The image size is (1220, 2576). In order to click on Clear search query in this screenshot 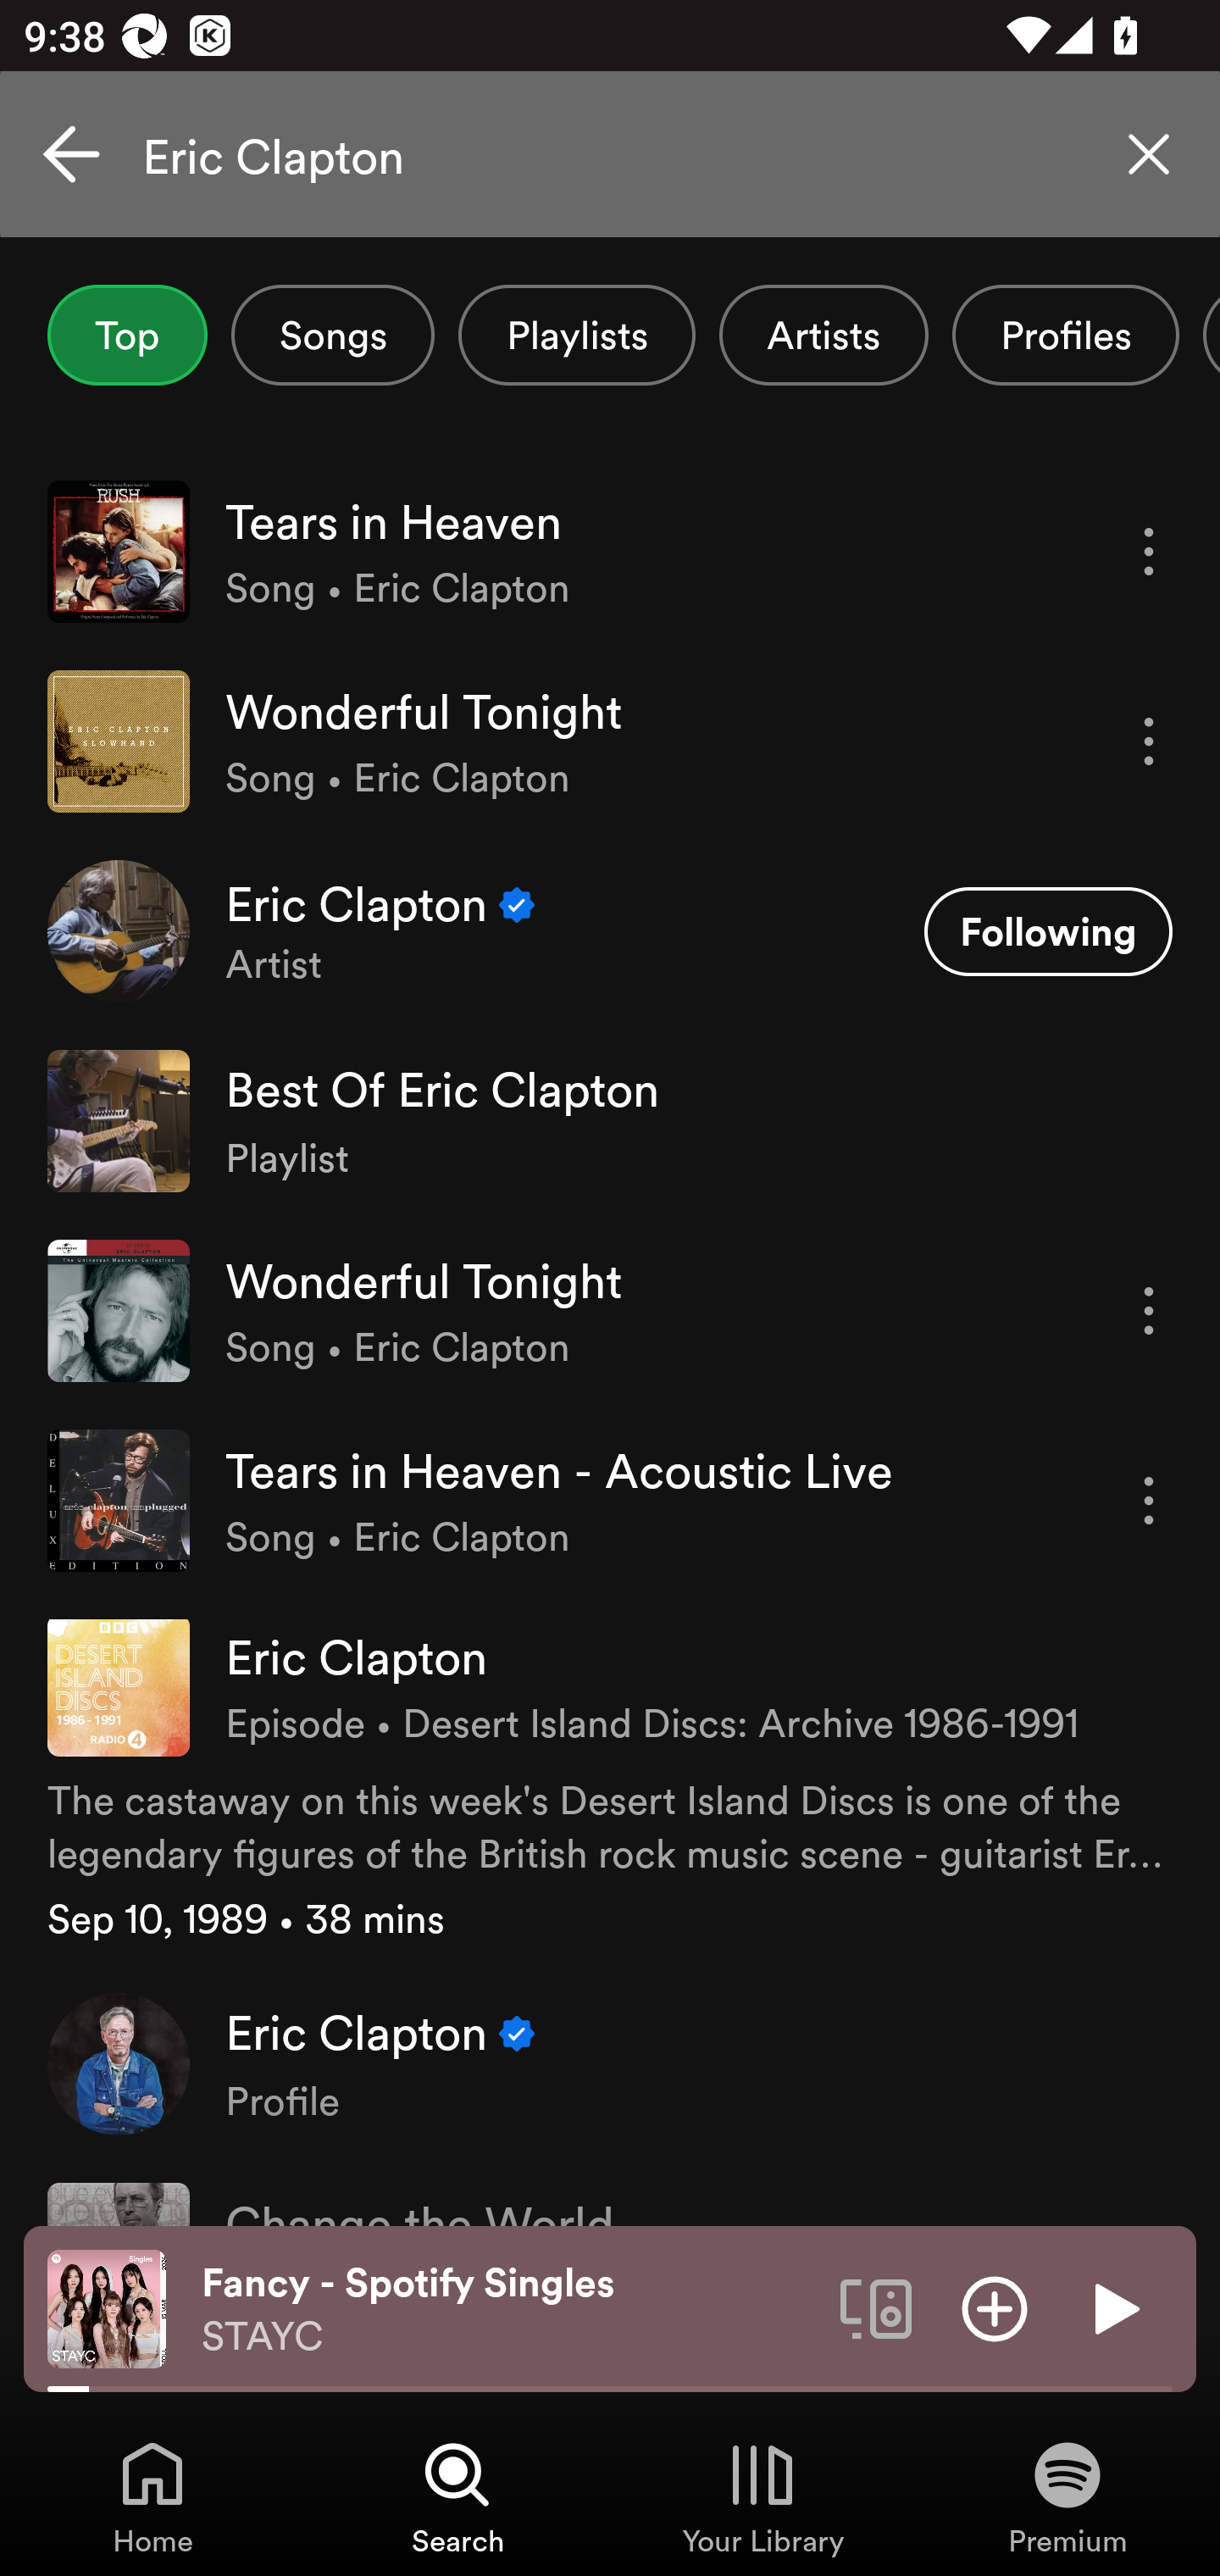, I will do `click(1149, 154)`.